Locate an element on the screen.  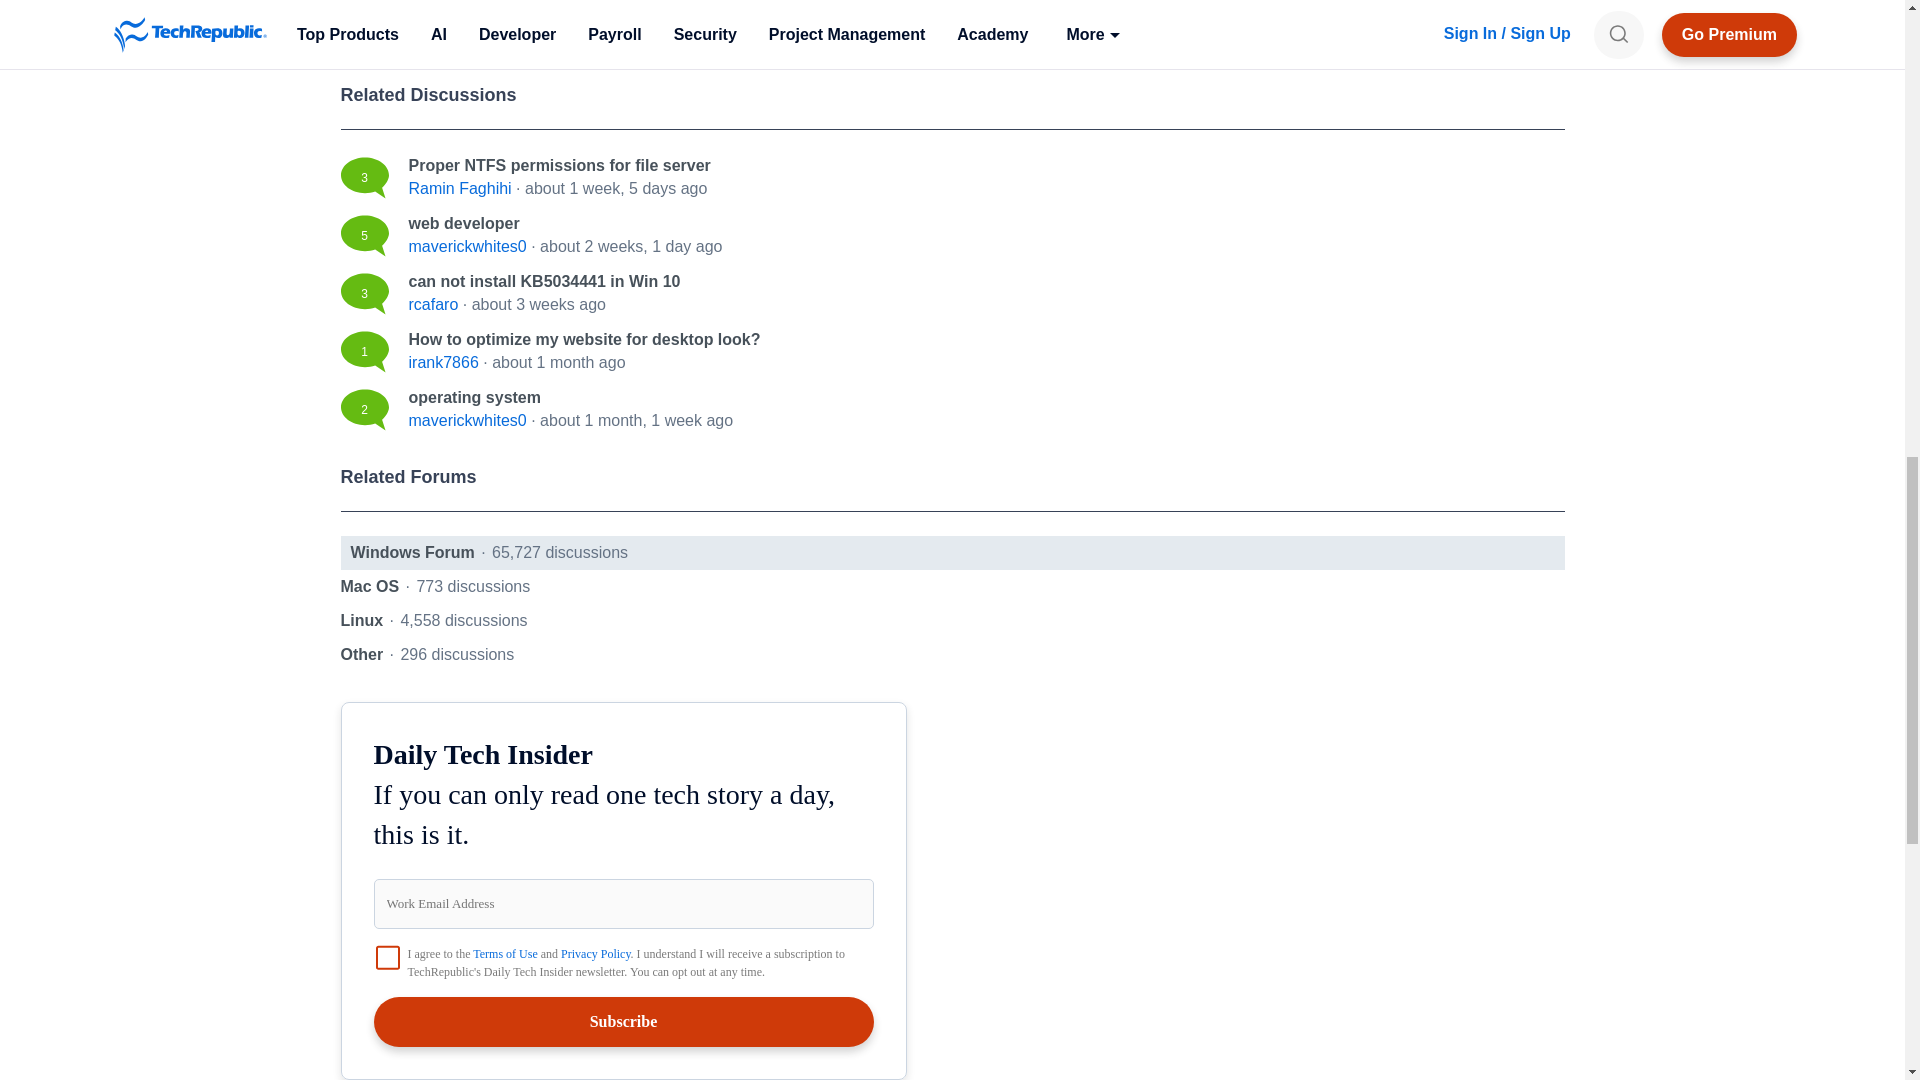
View Ramin Faghihi's profile is located at coordinates (458, 188).